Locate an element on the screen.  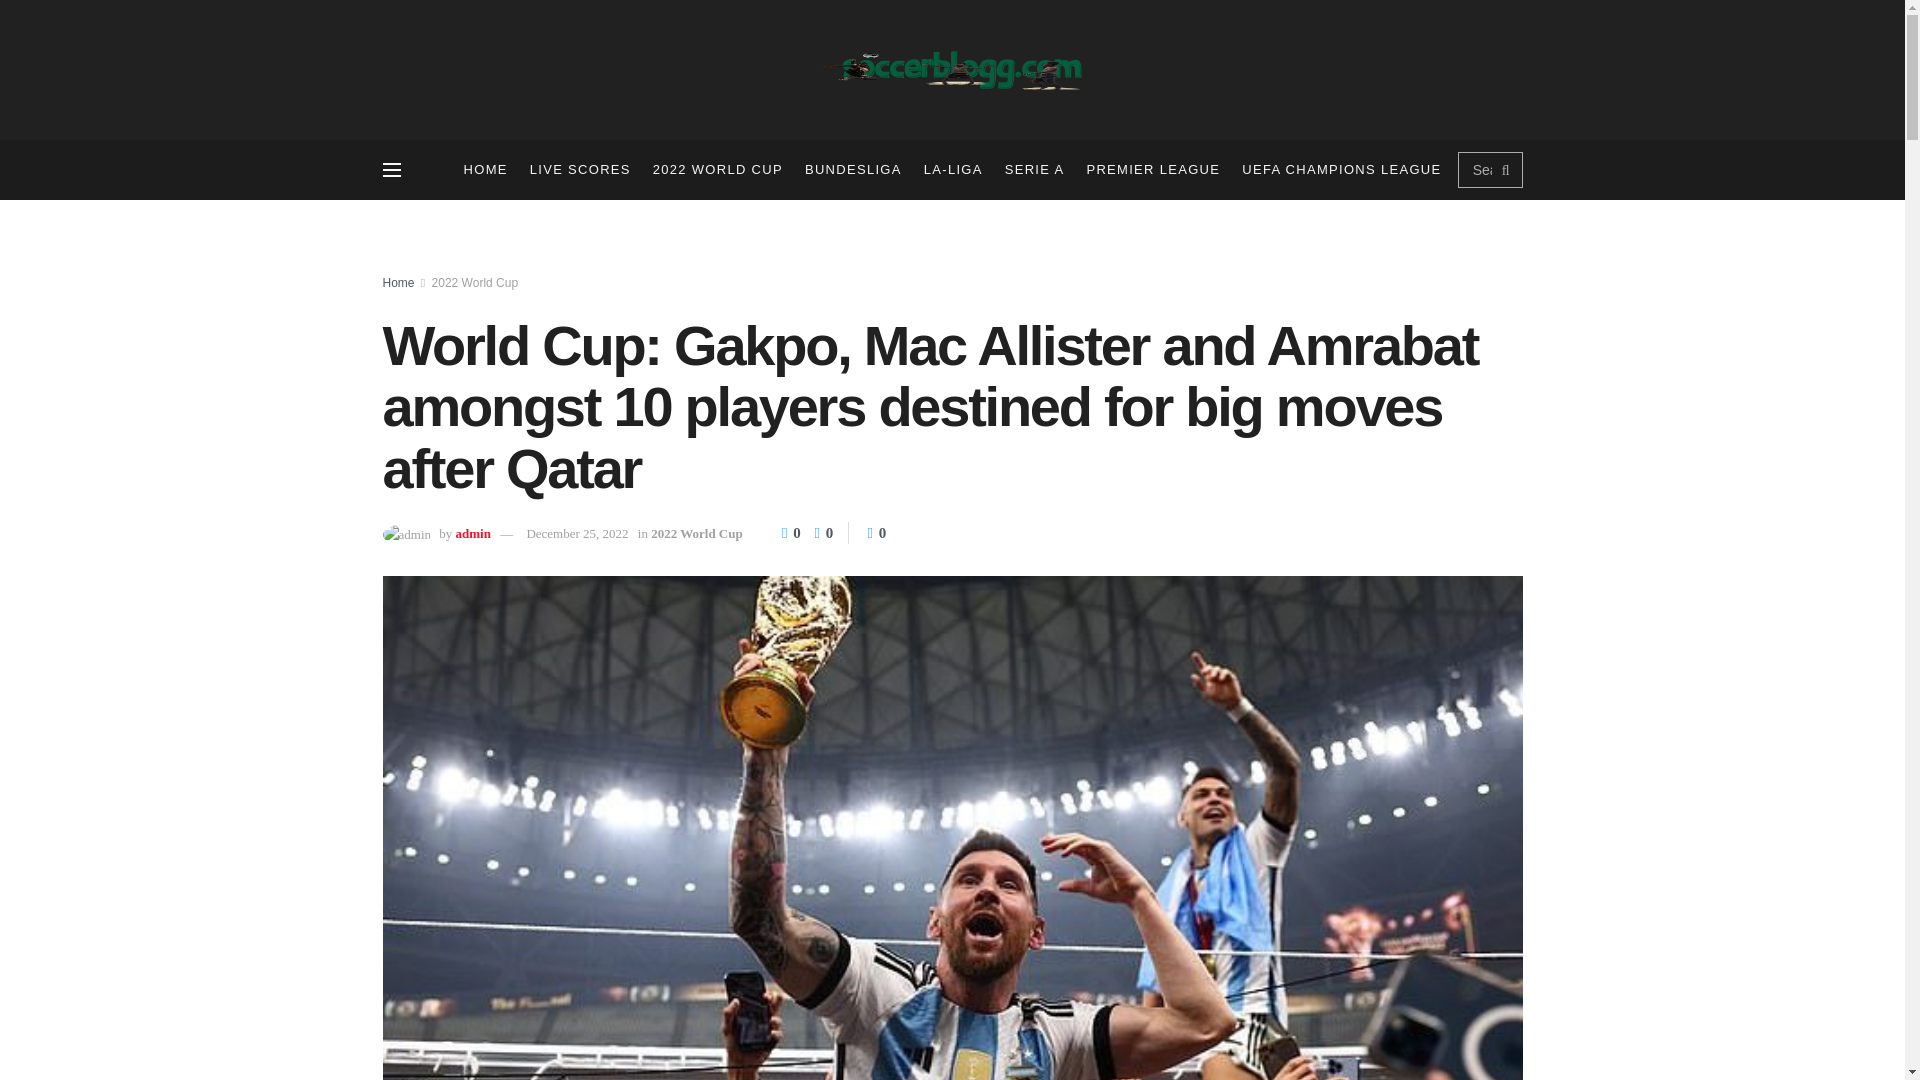
UEFA CHAMPIONS LEAGUE is located at coordinates (1342, 170).